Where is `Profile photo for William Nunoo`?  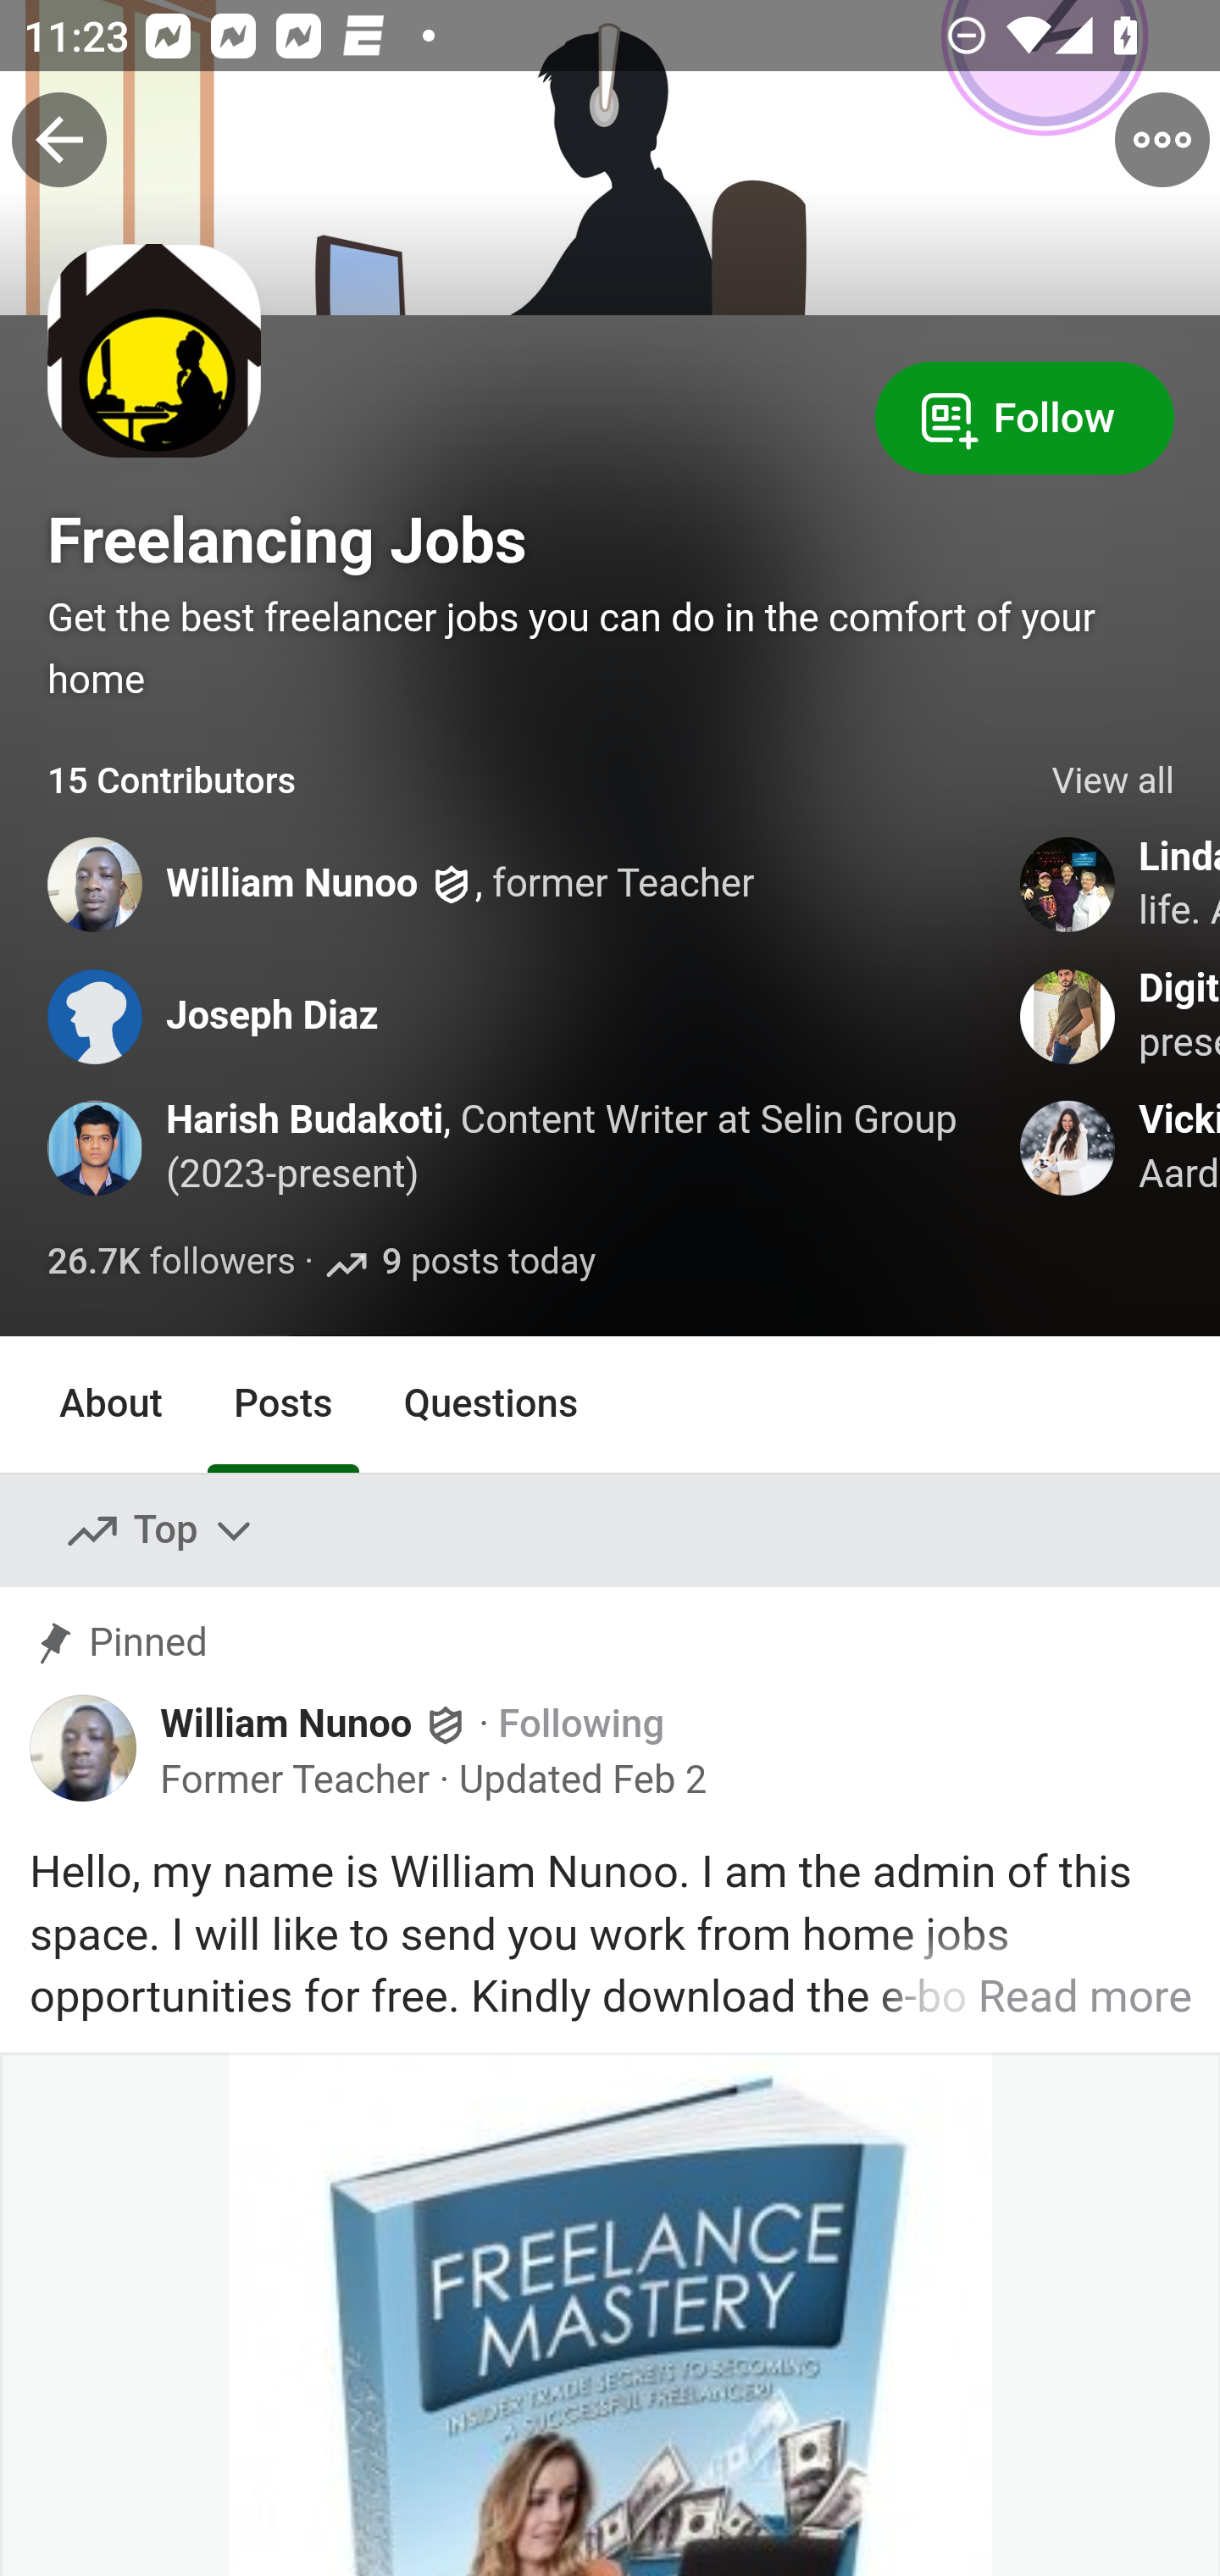 Profile photo for William Nunoo is located at coordinates (97, 885).